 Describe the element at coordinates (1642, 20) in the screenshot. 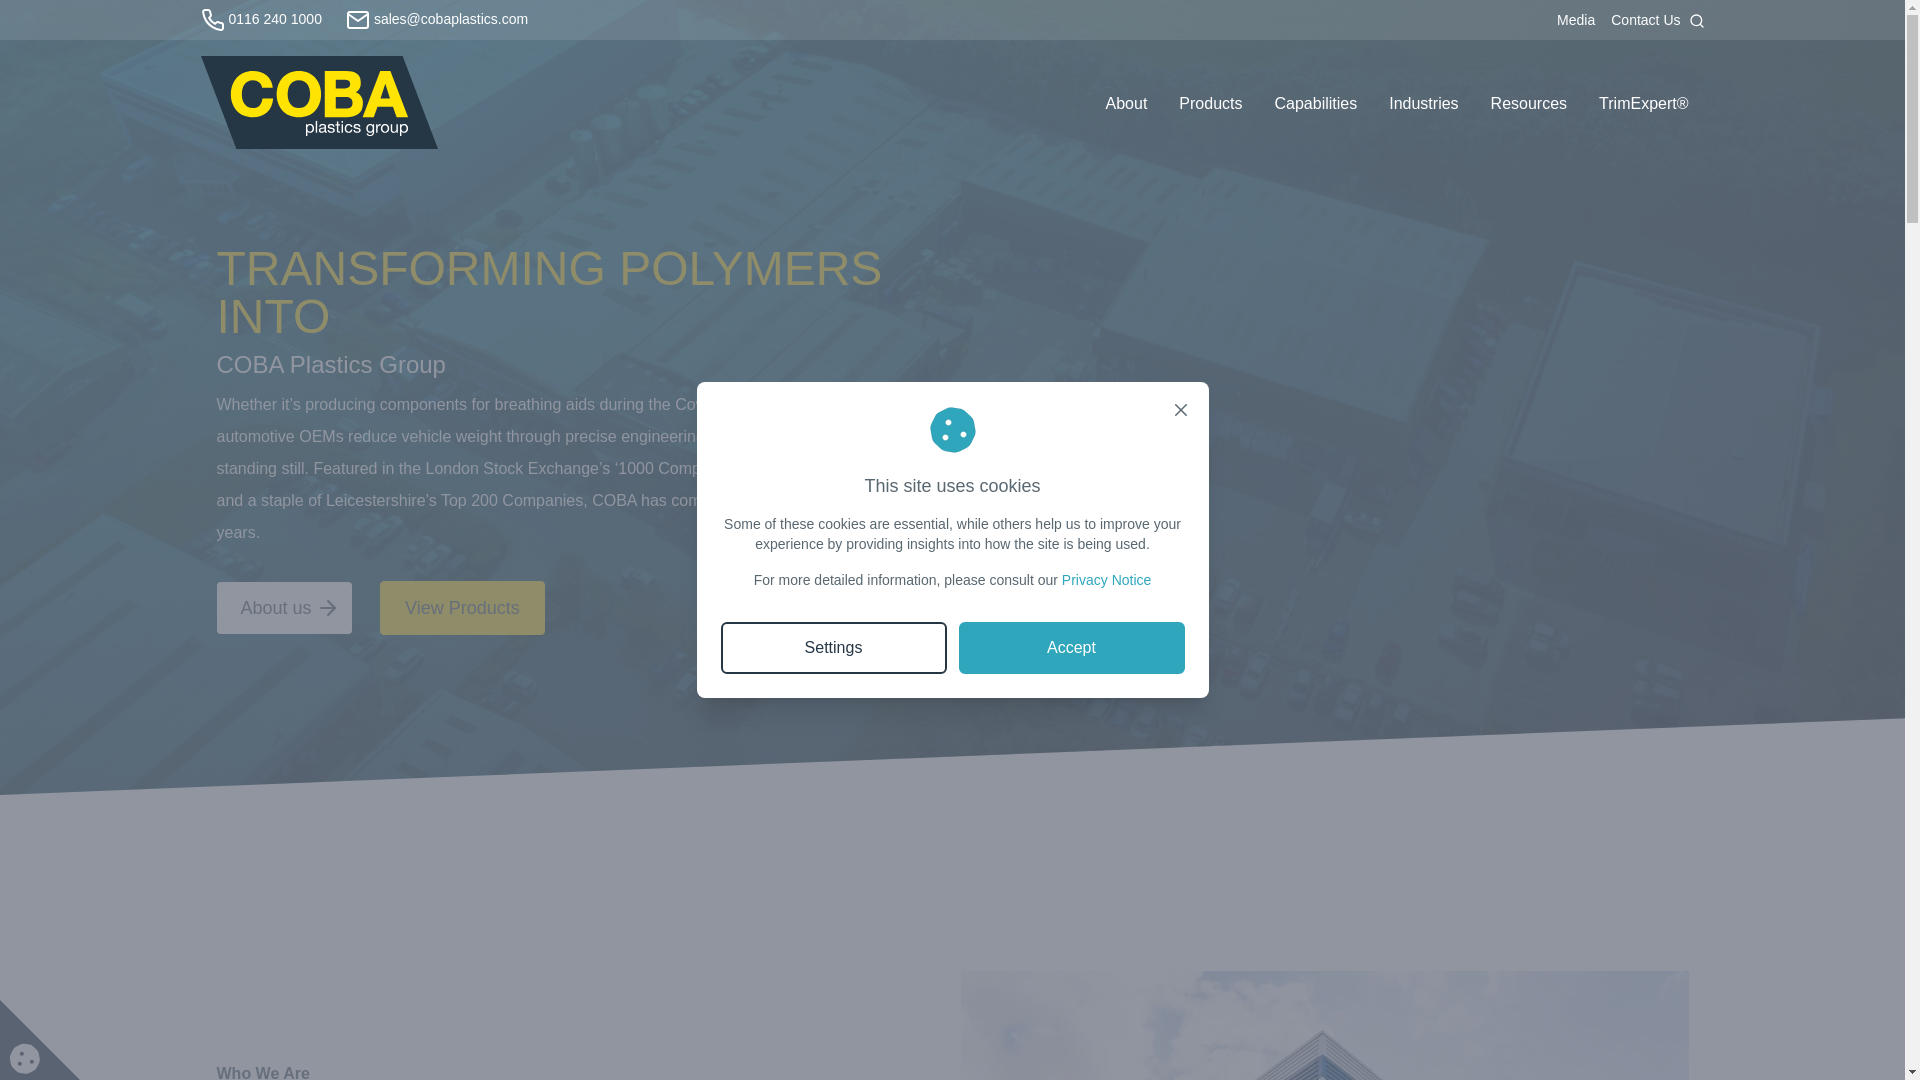

I see `Contact Us` at that location.